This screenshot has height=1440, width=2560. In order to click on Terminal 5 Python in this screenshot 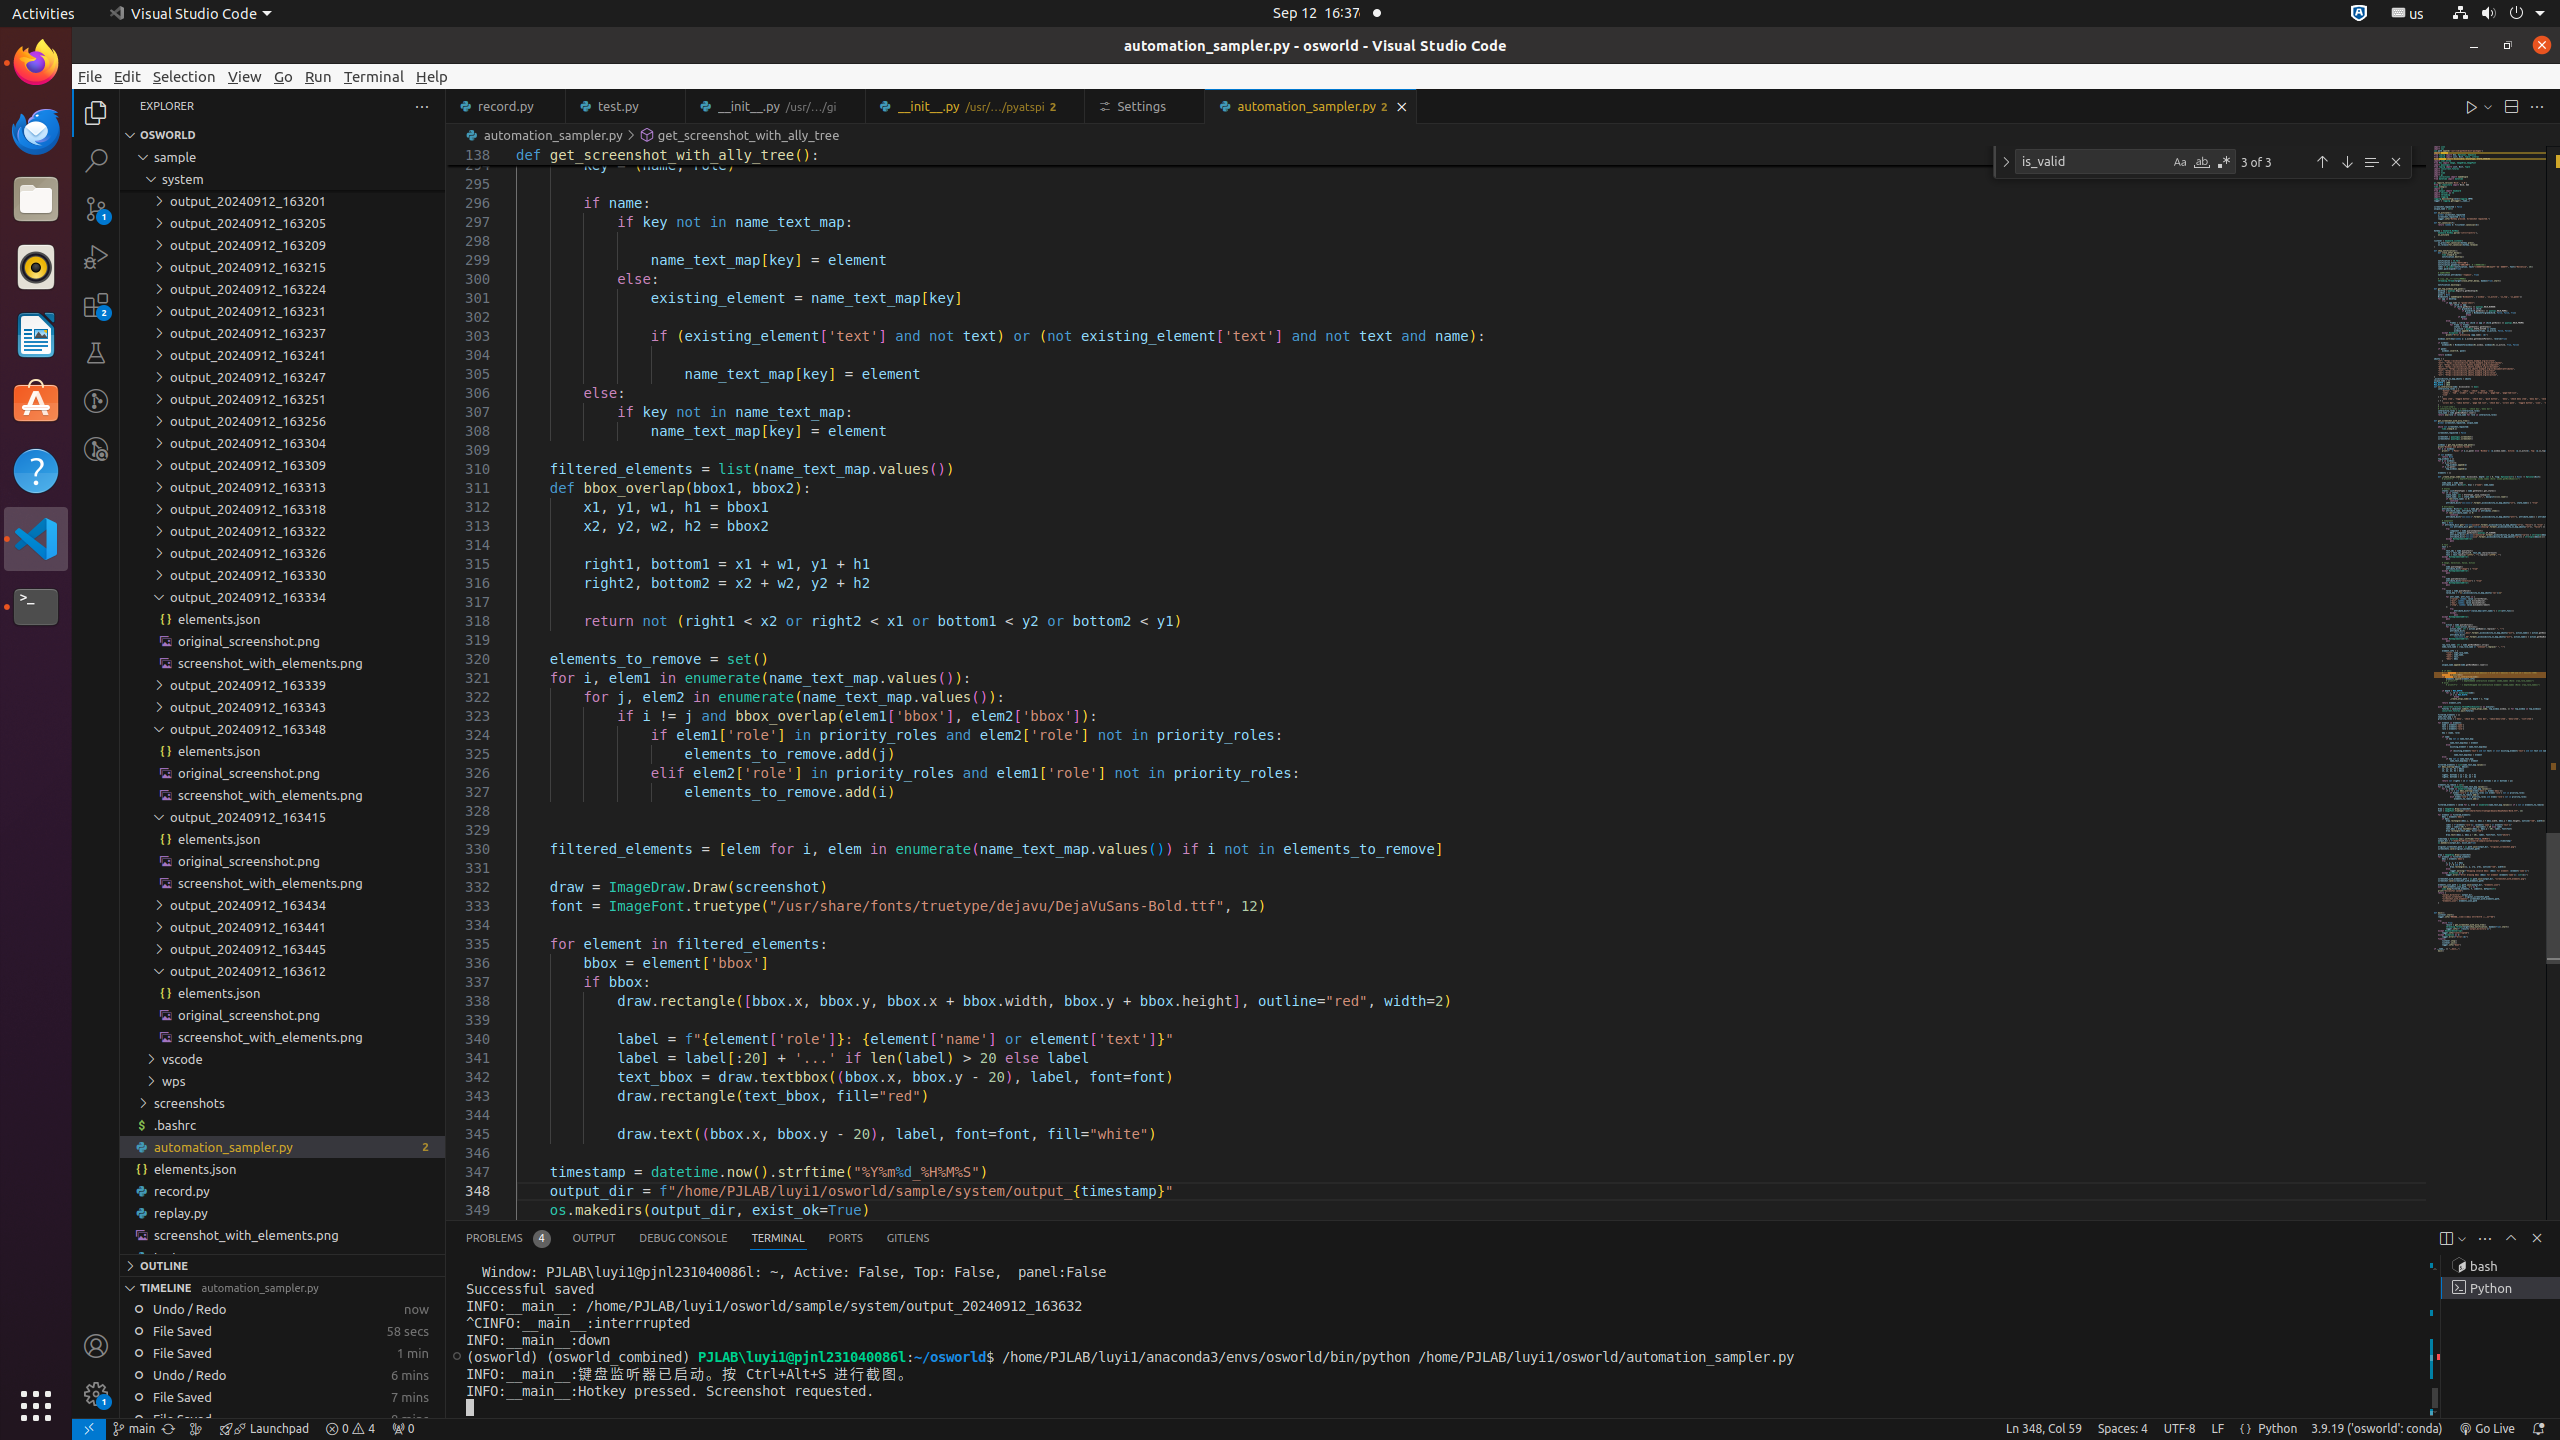, I will do `click(2500, 1288)`.